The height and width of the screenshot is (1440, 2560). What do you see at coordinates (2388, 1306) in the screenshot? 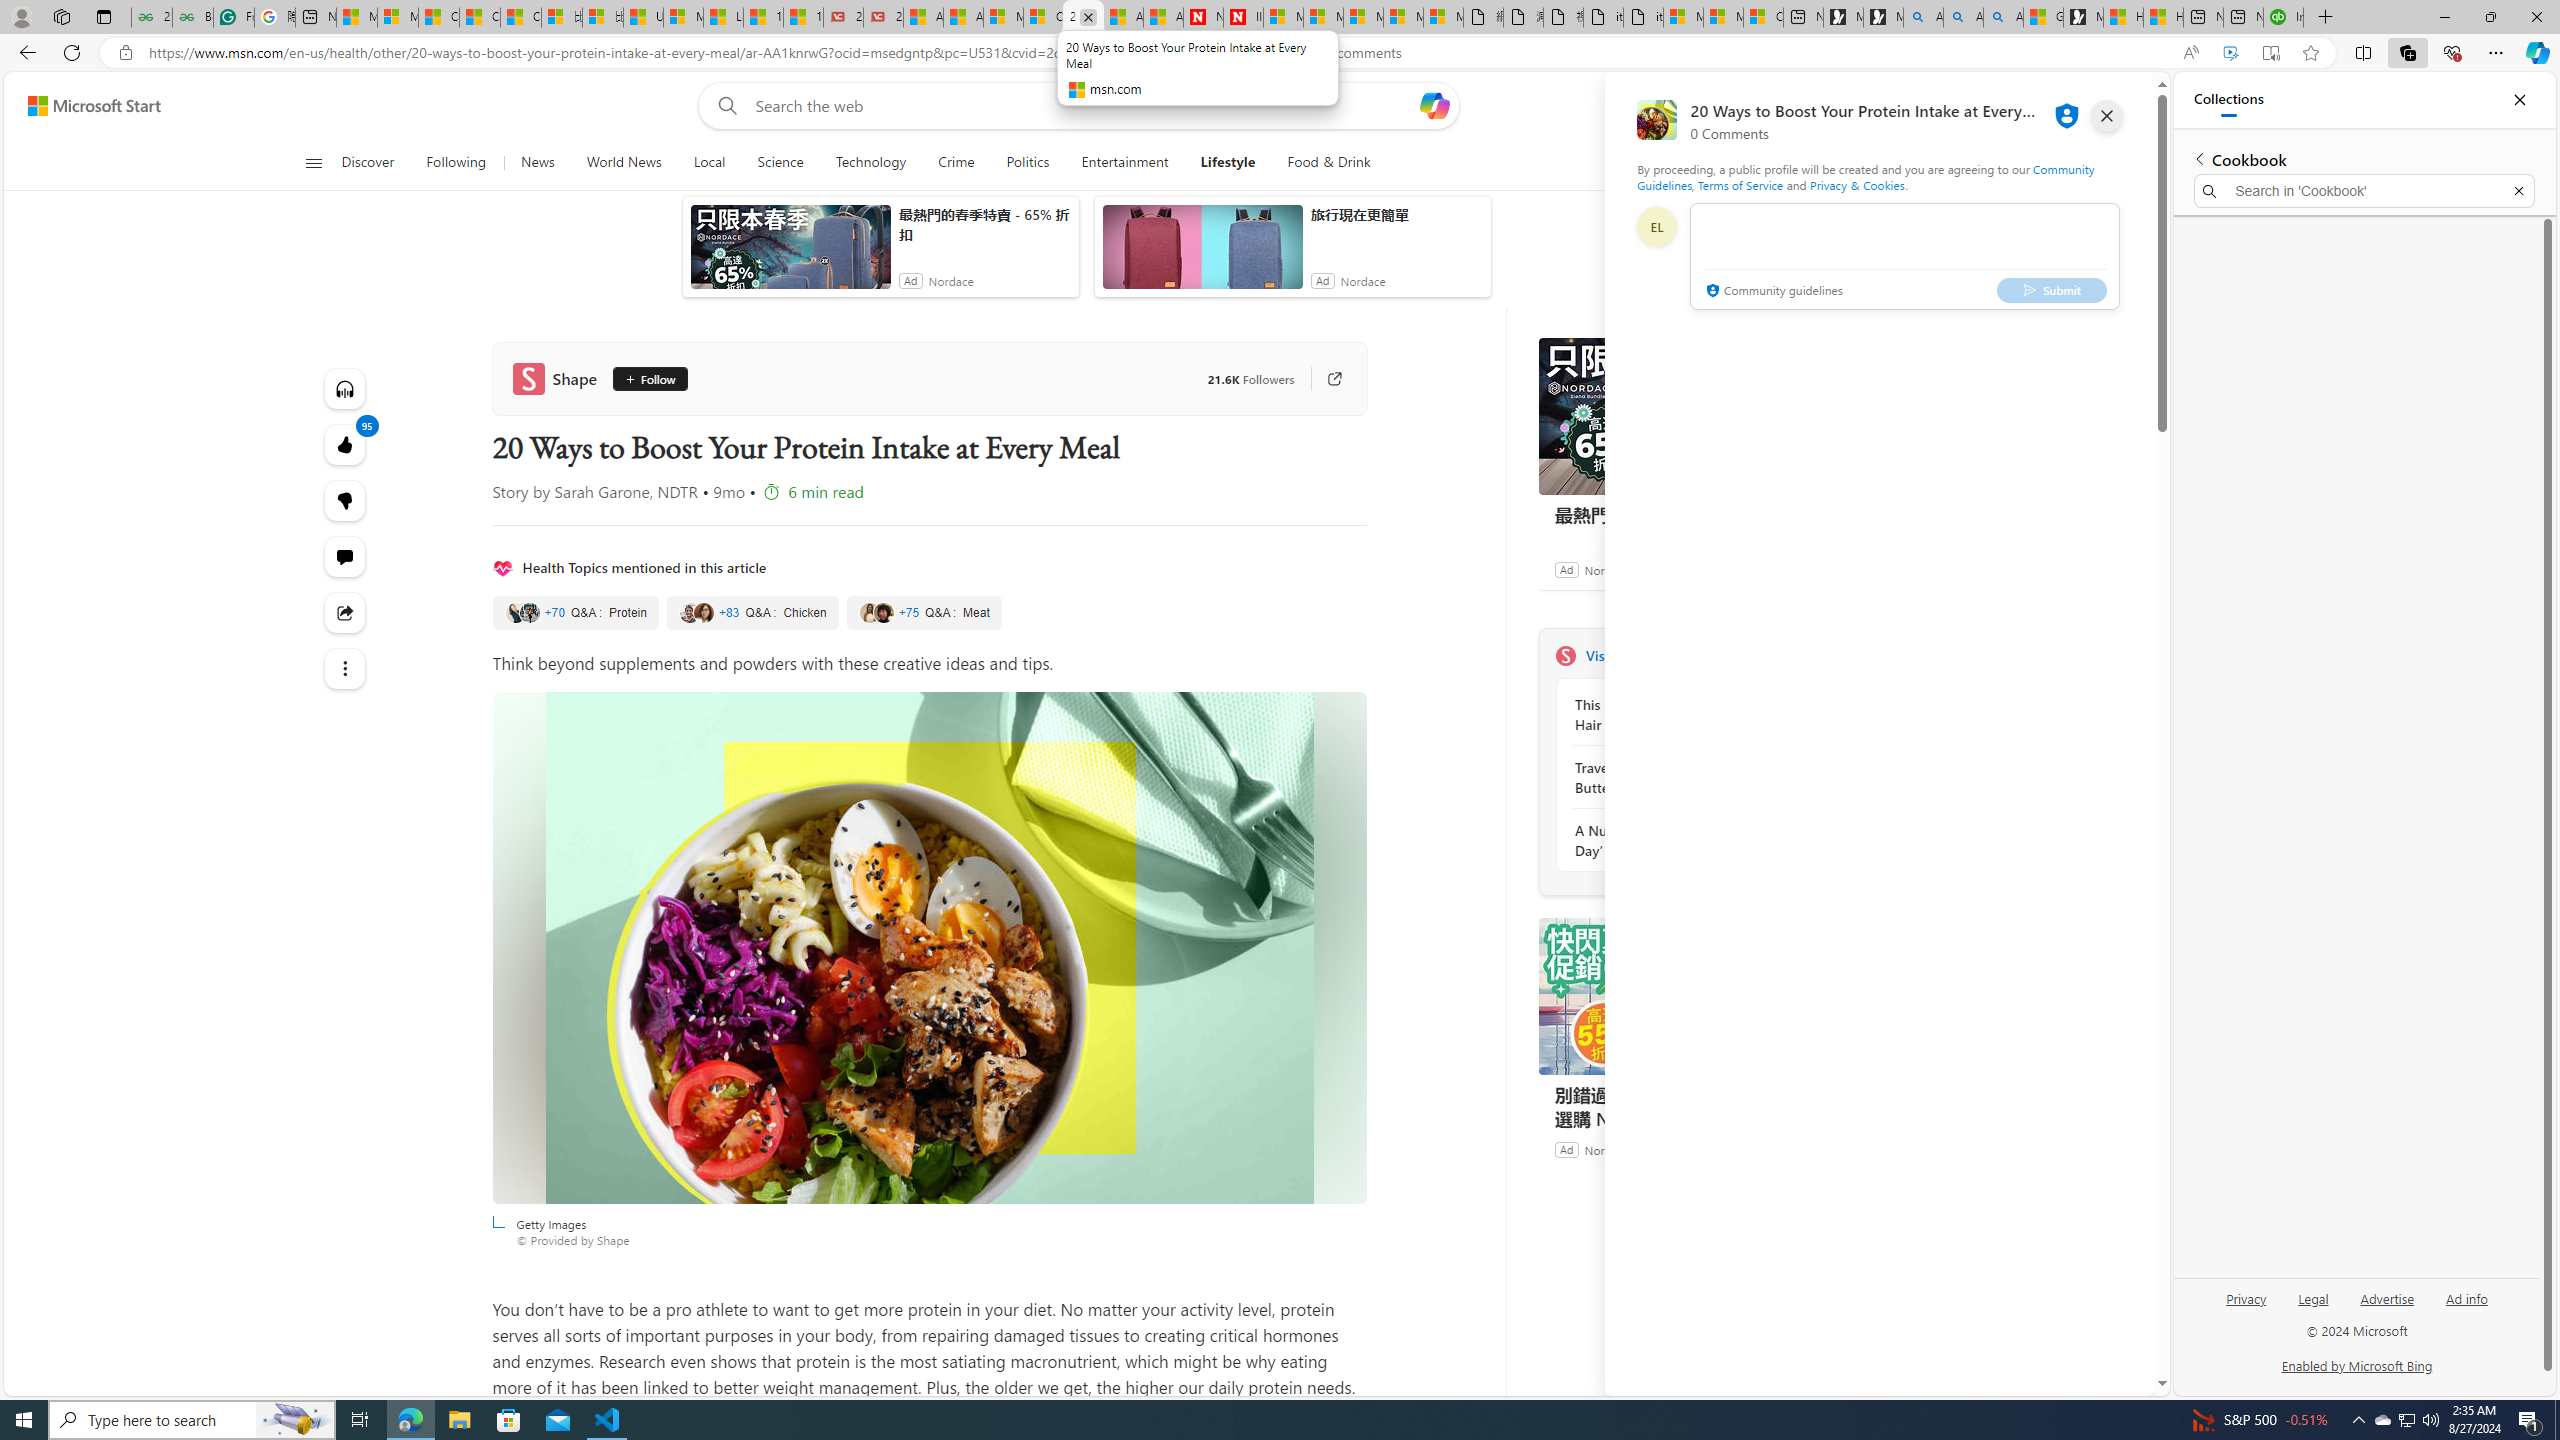
I see `Advertise` at bounding box center [2388, 1306].